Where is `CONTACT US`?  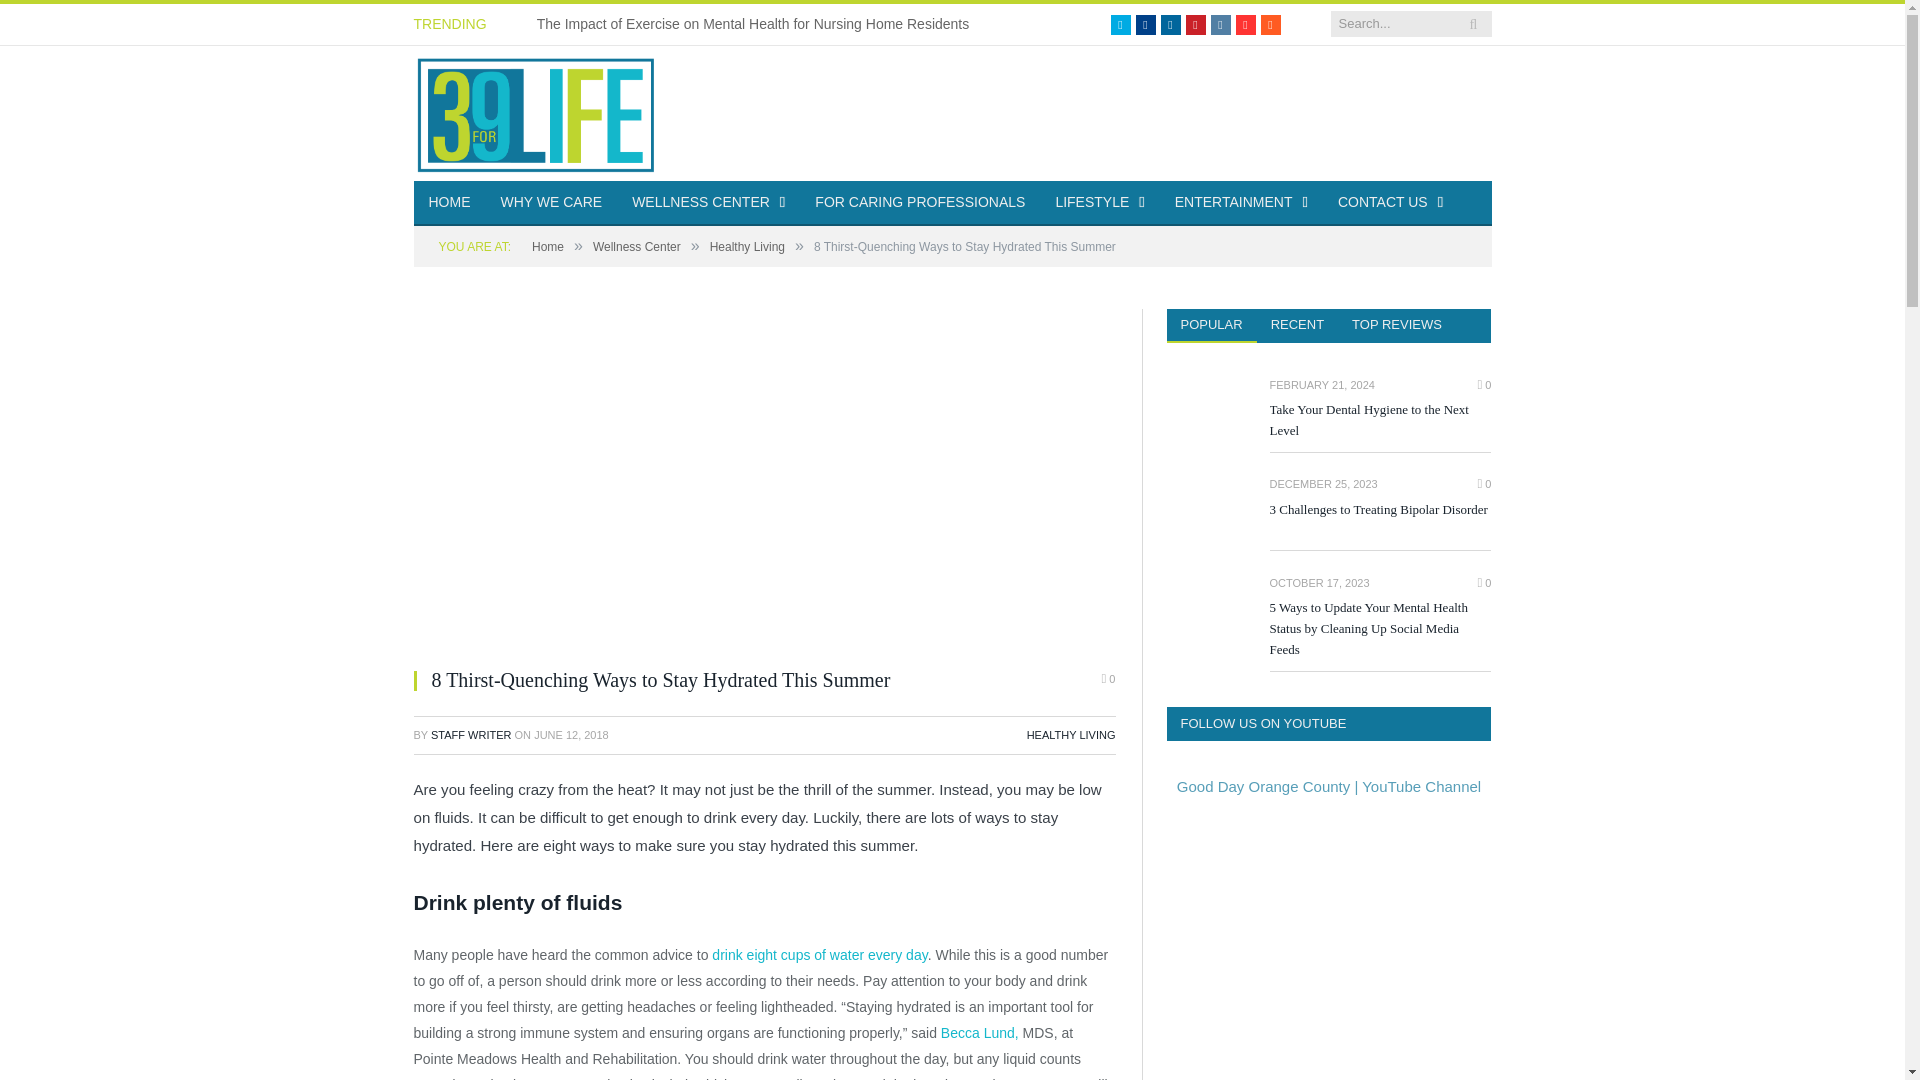
CONTACT US is located at coordinates (1390, 203).